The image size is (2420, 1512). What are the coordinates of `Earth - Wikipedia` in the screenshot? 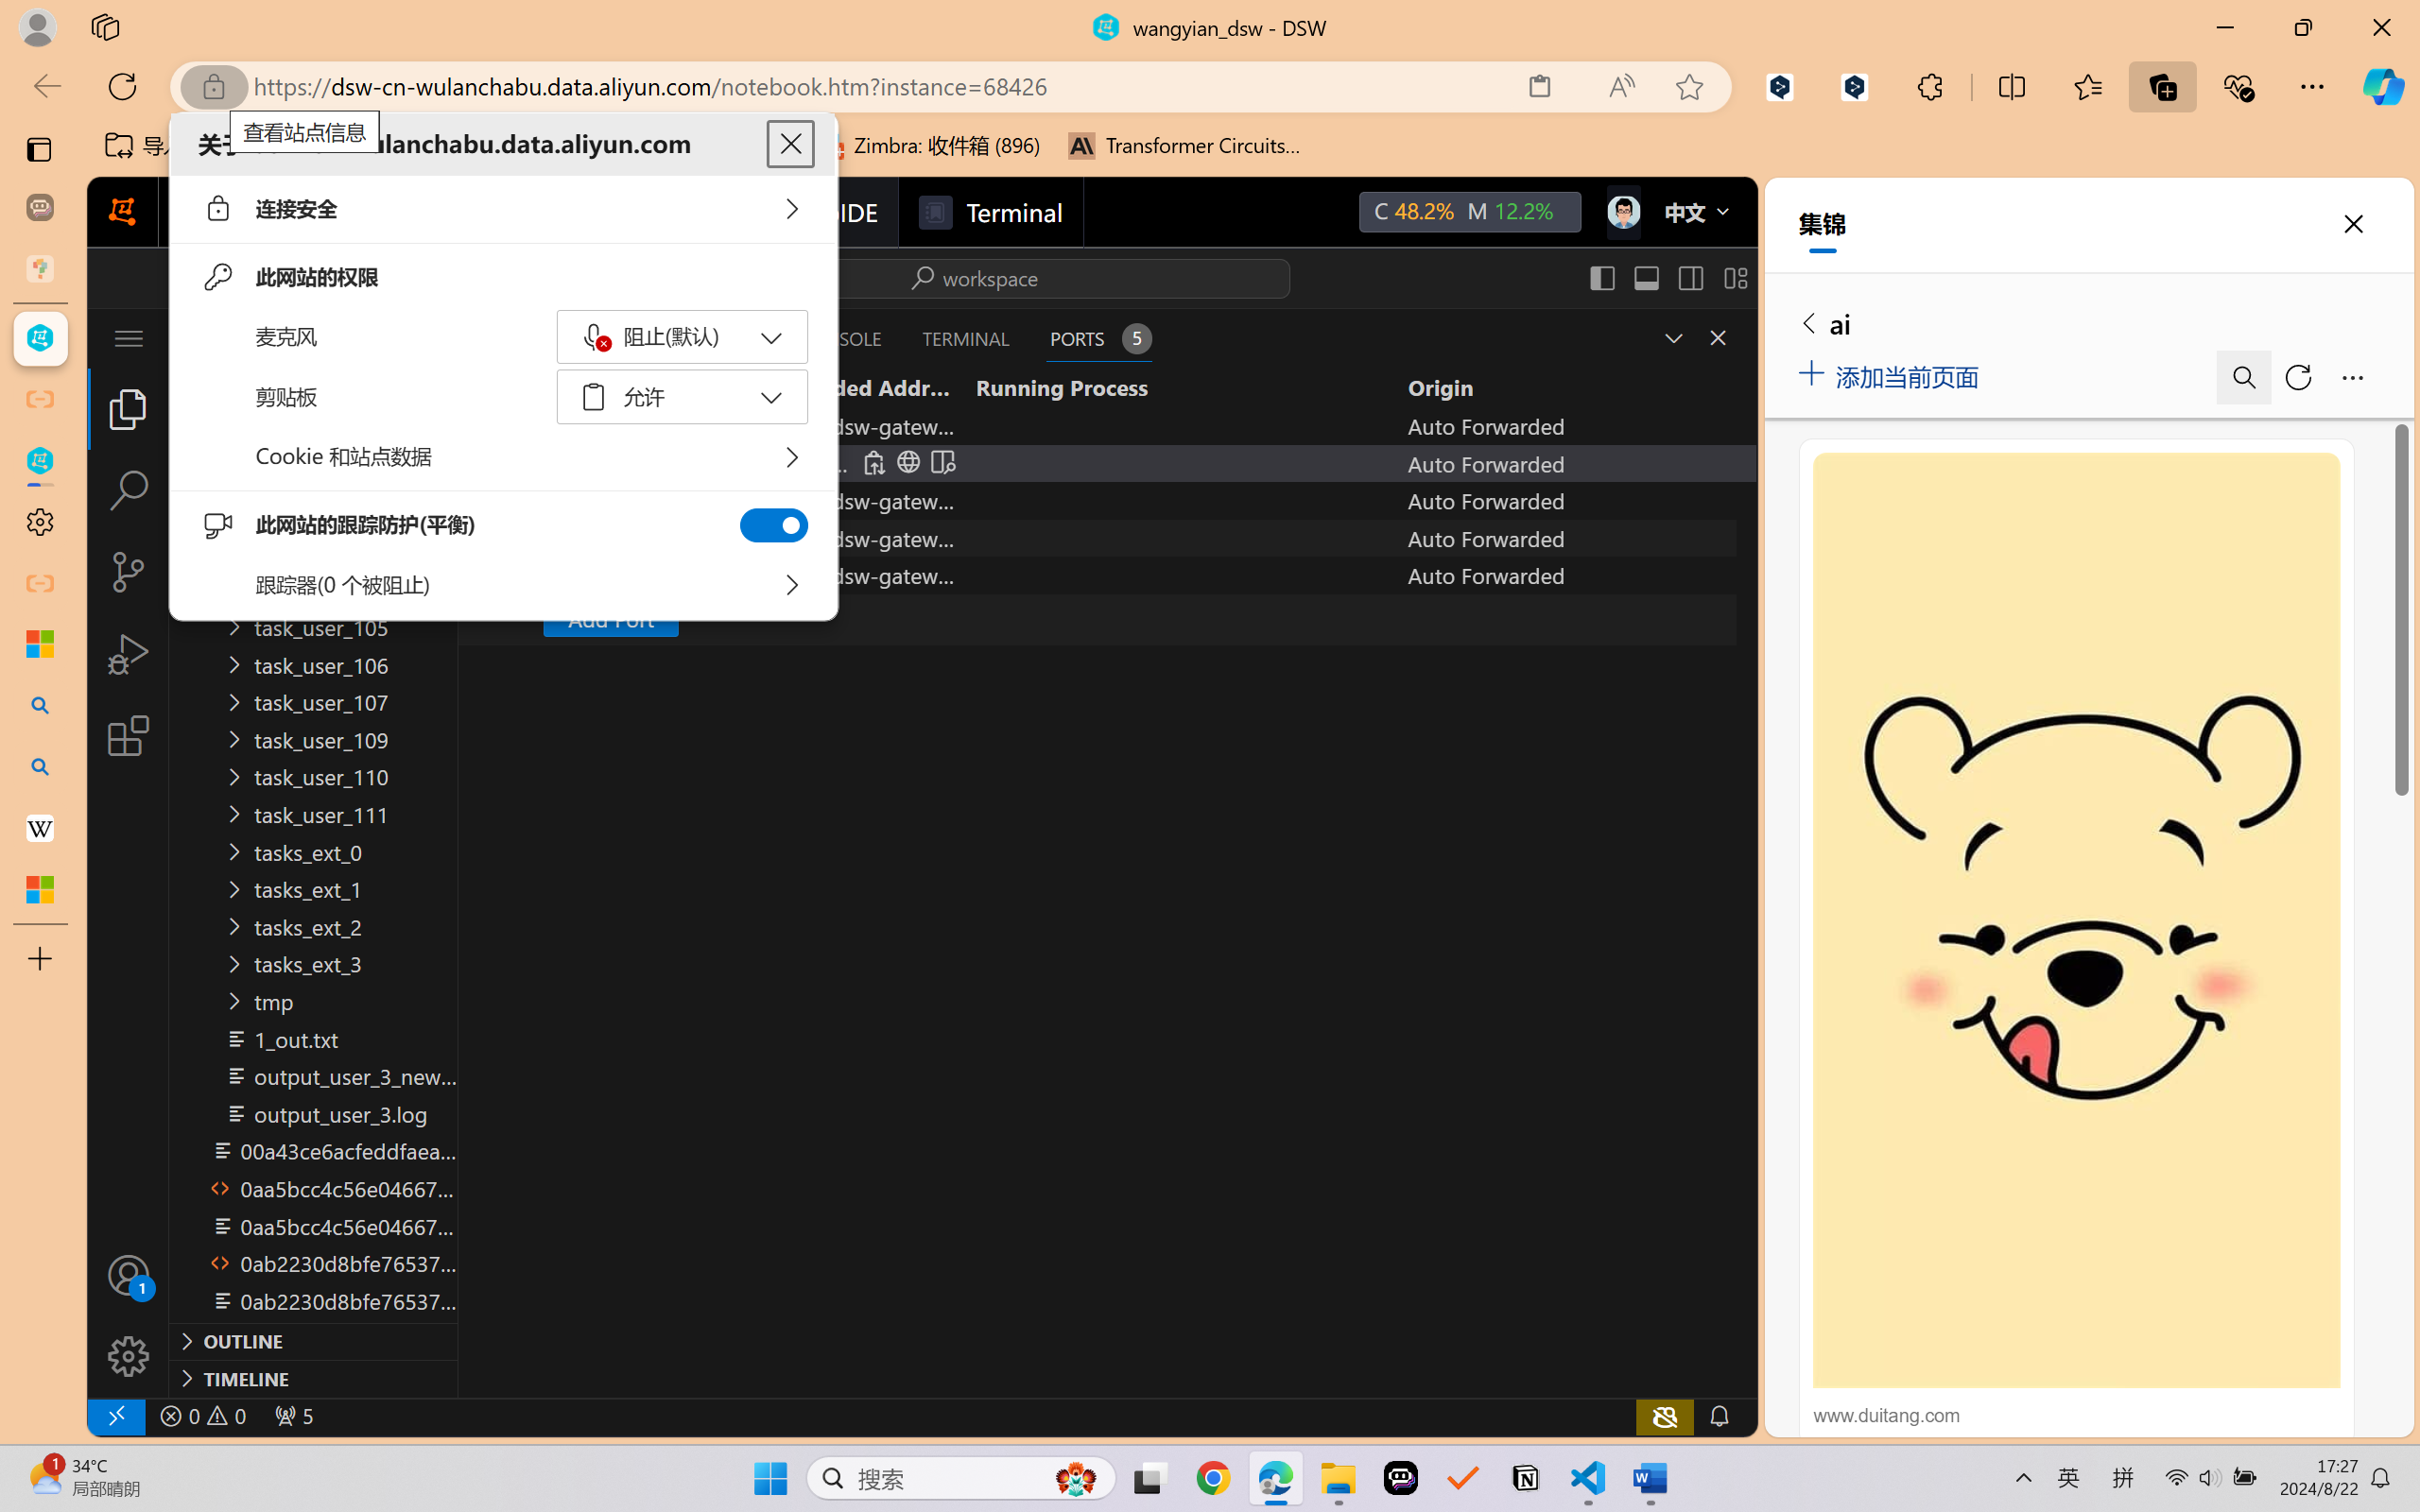 It's located at (40, 828).